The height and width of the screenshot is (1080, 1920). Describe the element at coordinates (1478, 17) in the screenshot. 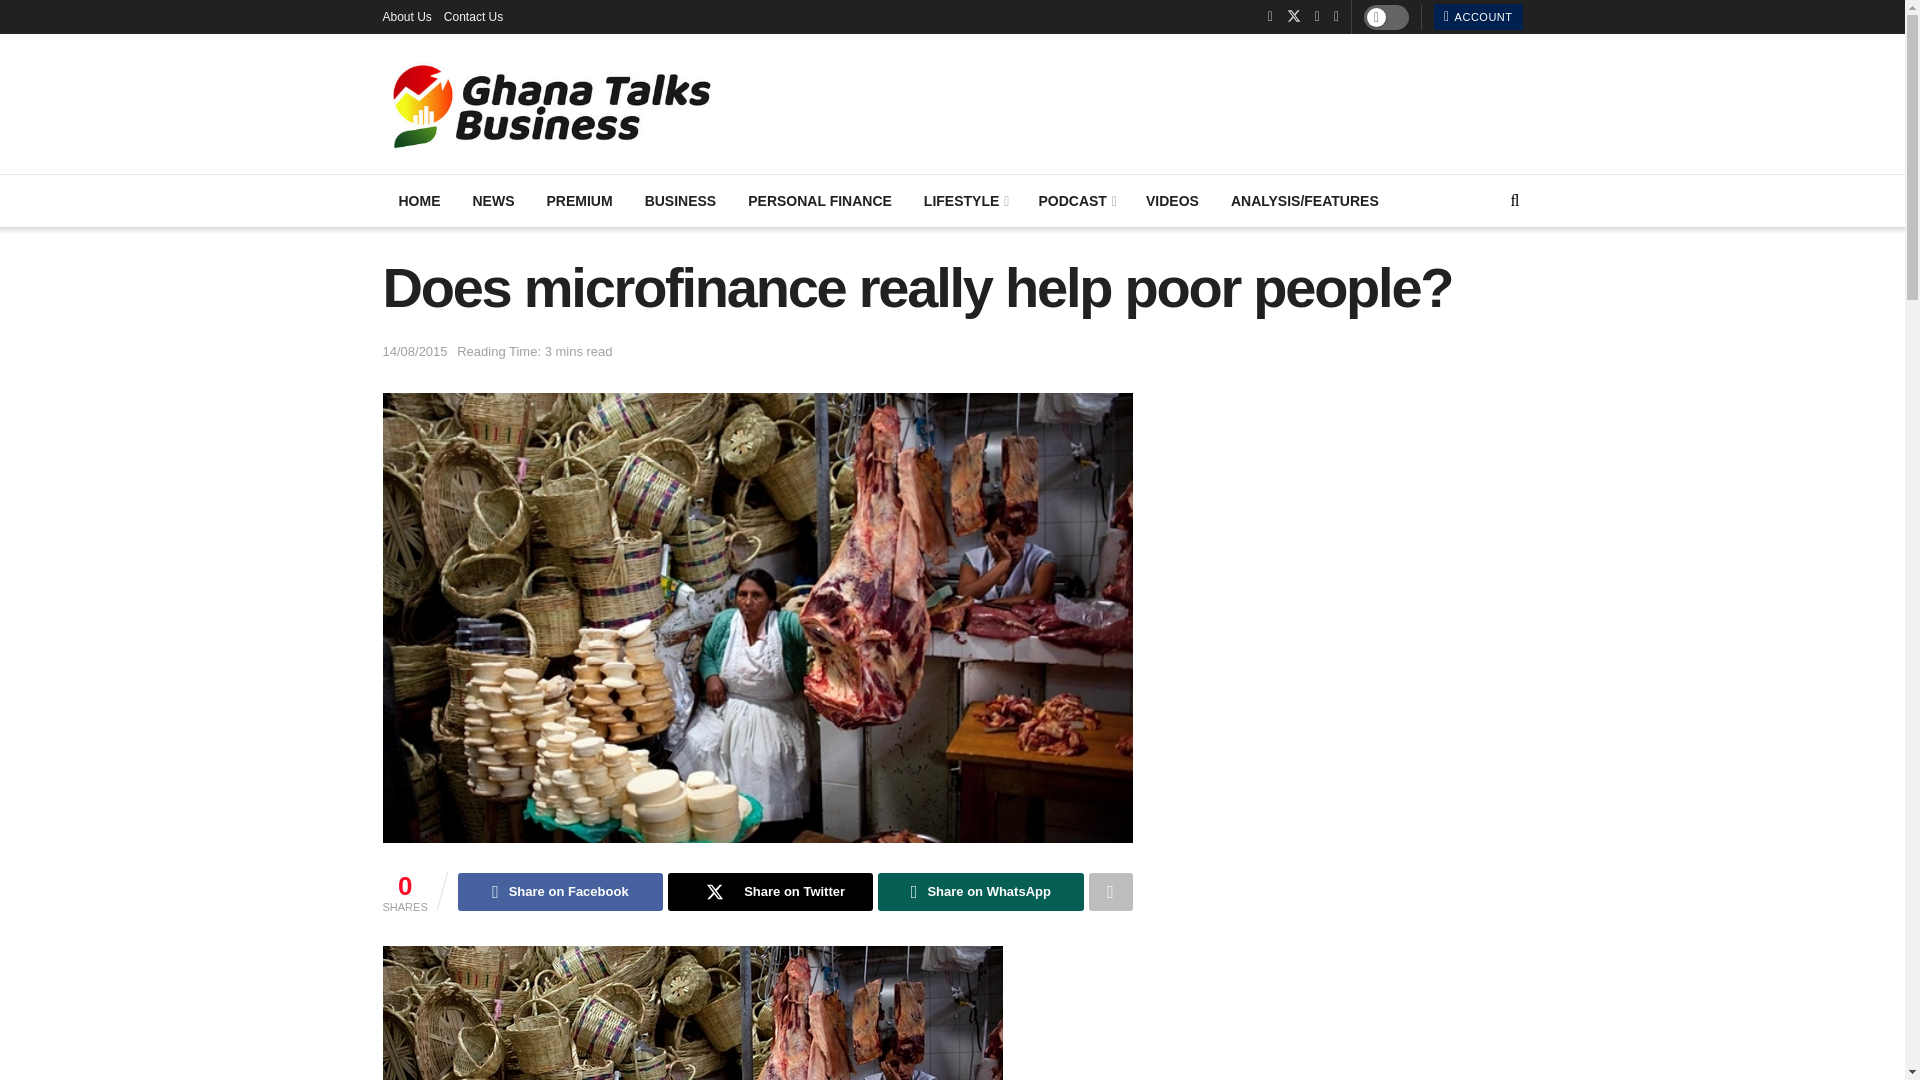

I see `ACCOUNT` at that location.